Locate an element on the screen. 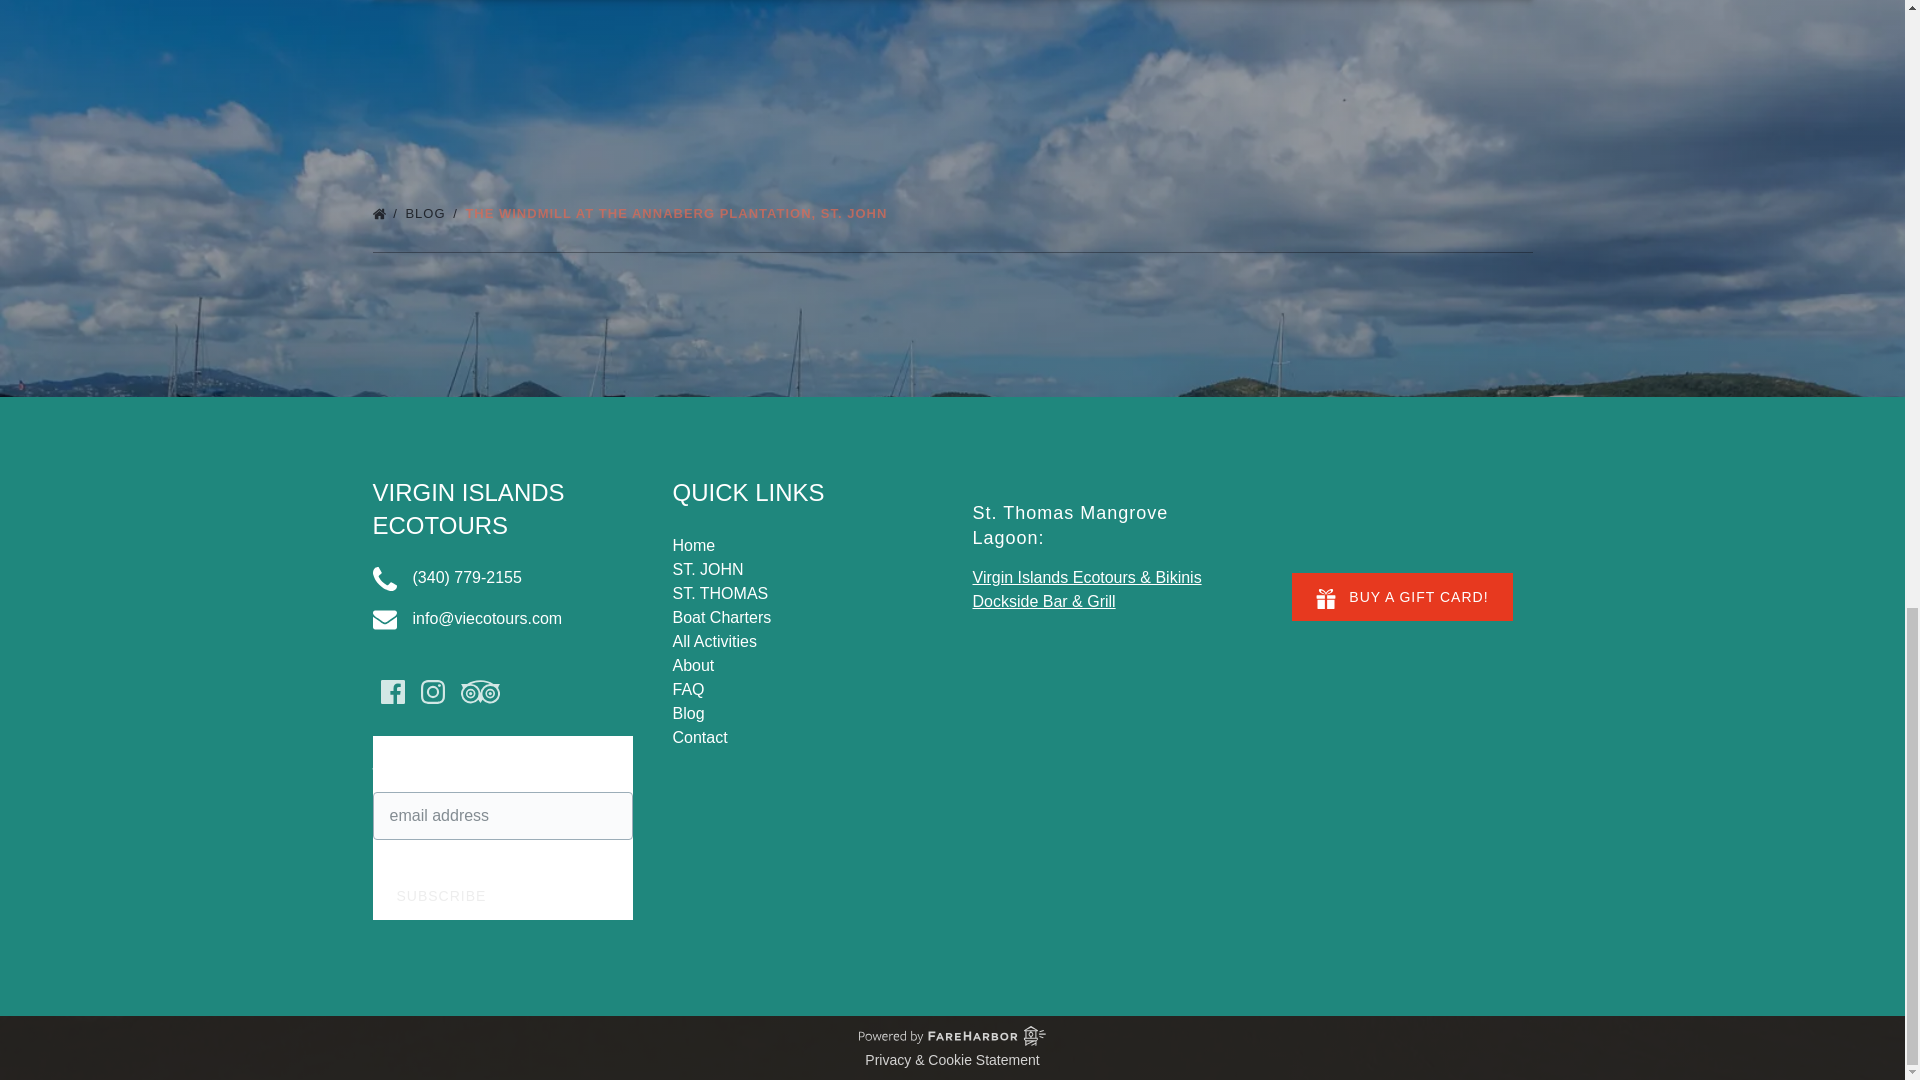 The image size is (1920, 1080). GIFT is located at coordinates (1326, 598).